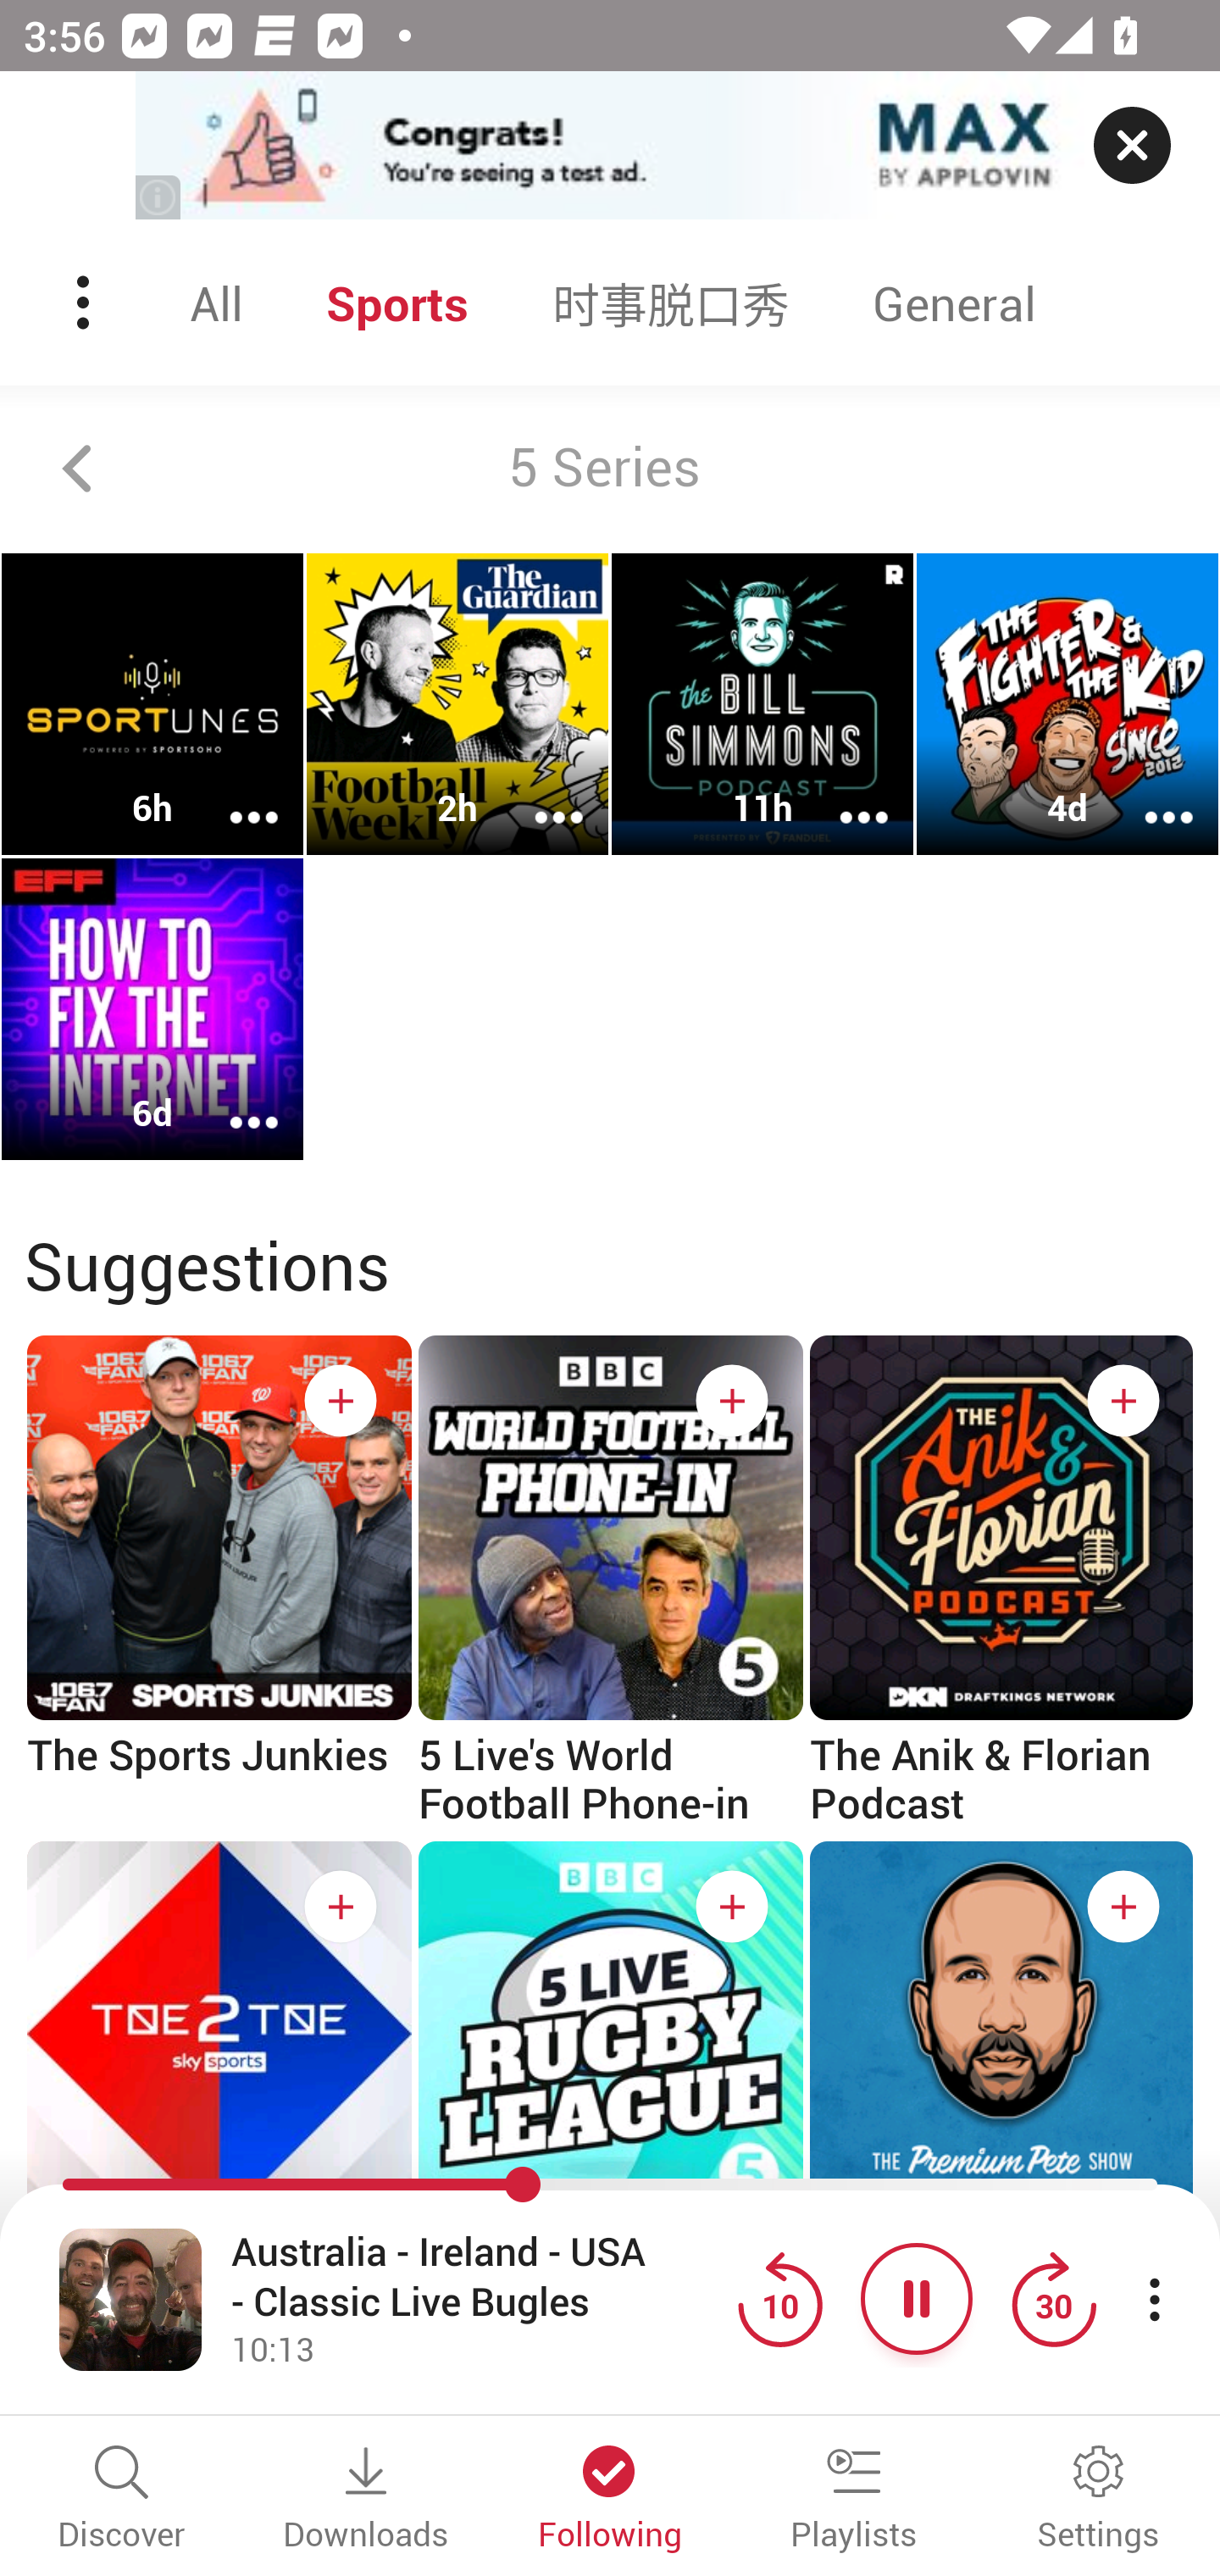  What do you see at coordinates (1067, 704) in the screenshot?
I see `The Fighter & The Kid 4d More options More options` at bounding box center [1067, 704].